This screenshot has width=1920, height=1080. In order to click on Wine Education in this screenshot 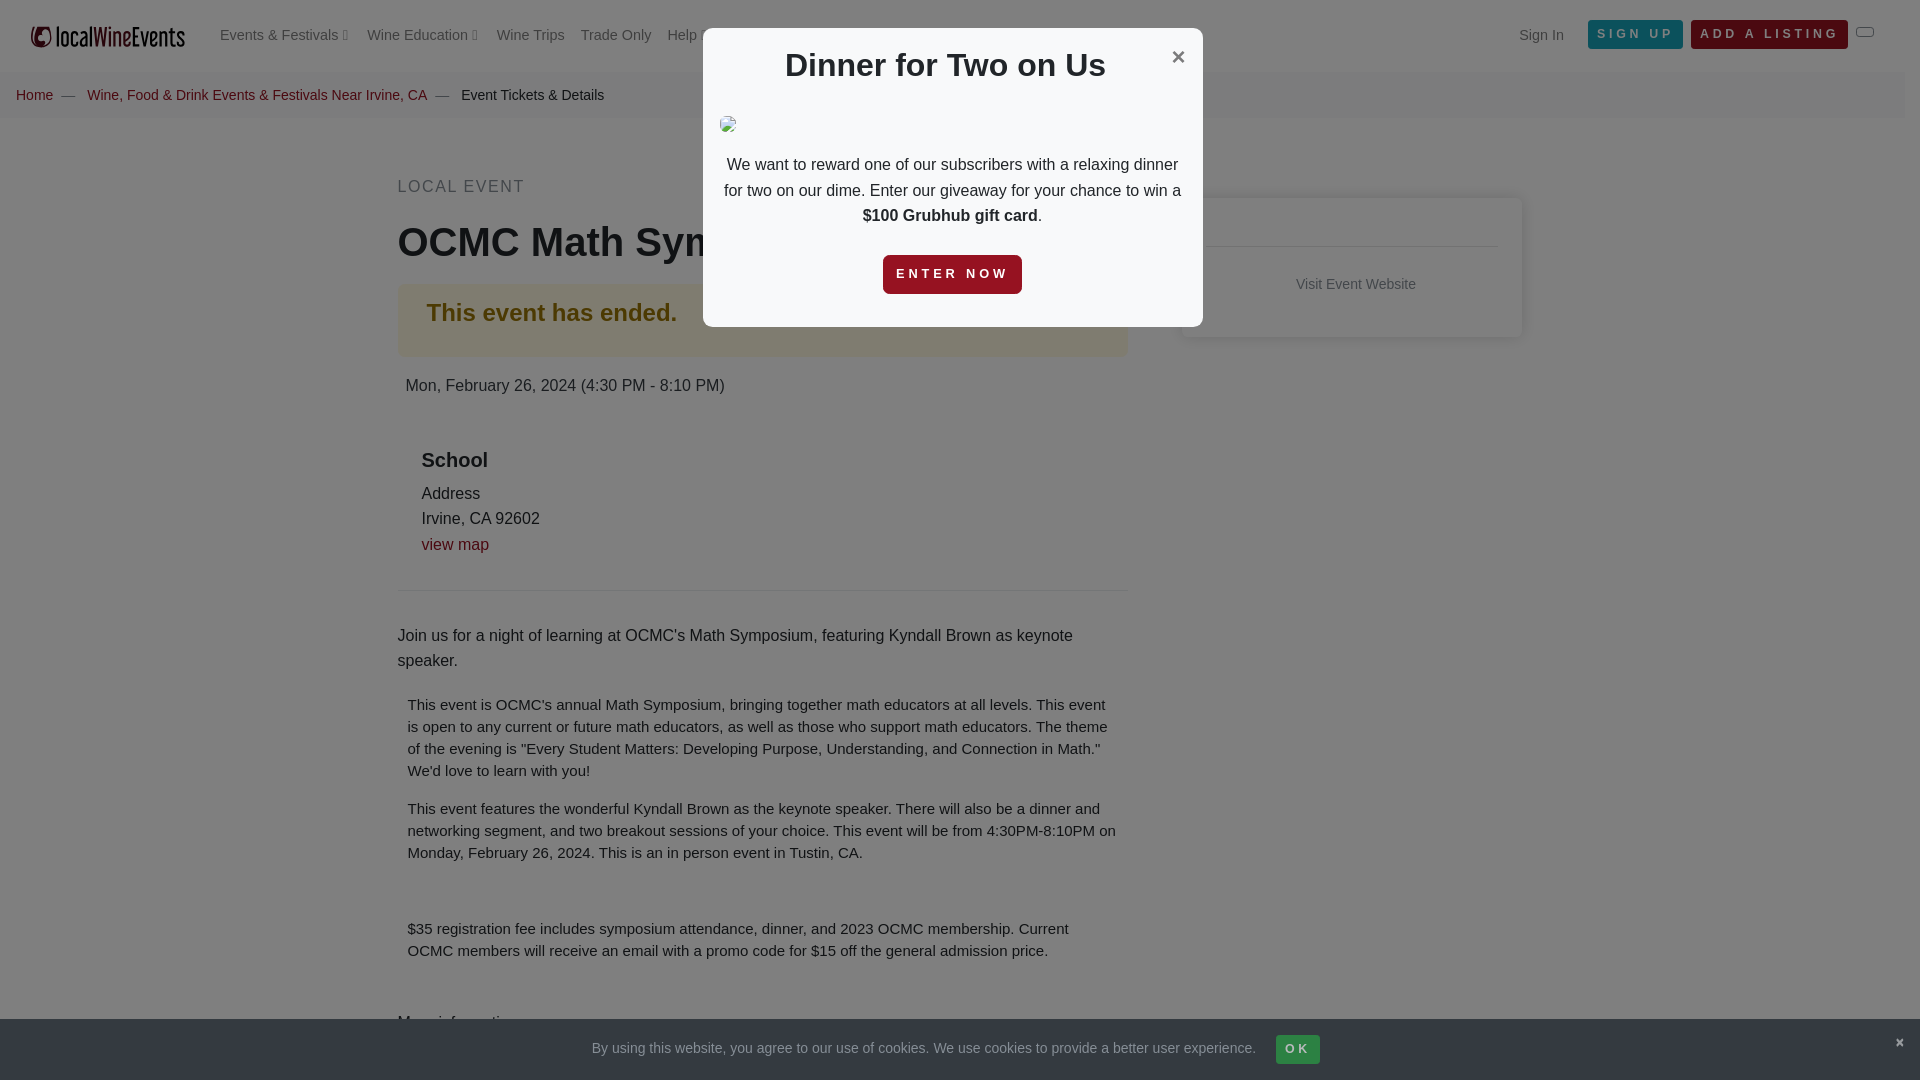, I will do `click(424, 36)`.